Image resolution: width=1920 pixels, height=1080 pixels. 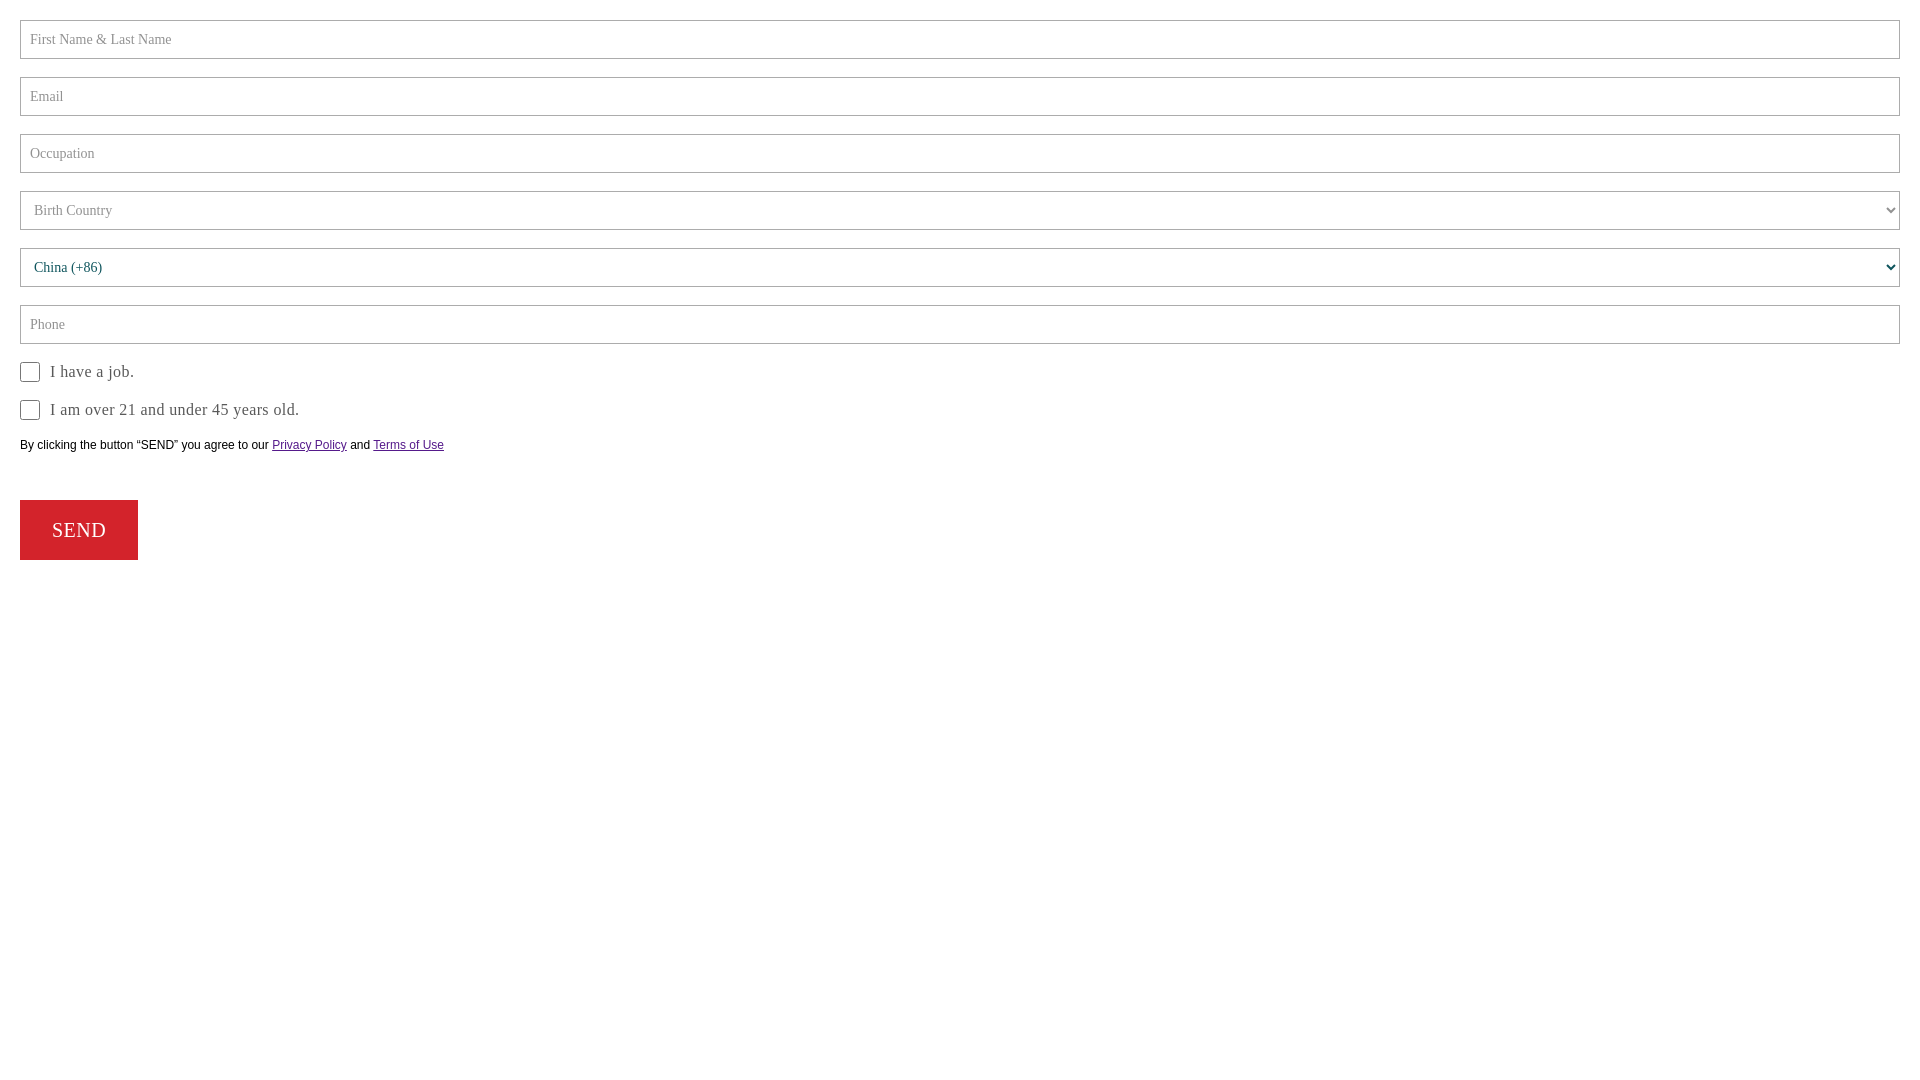 I want to click on Privacy Policy, so click(x=310, y=445).